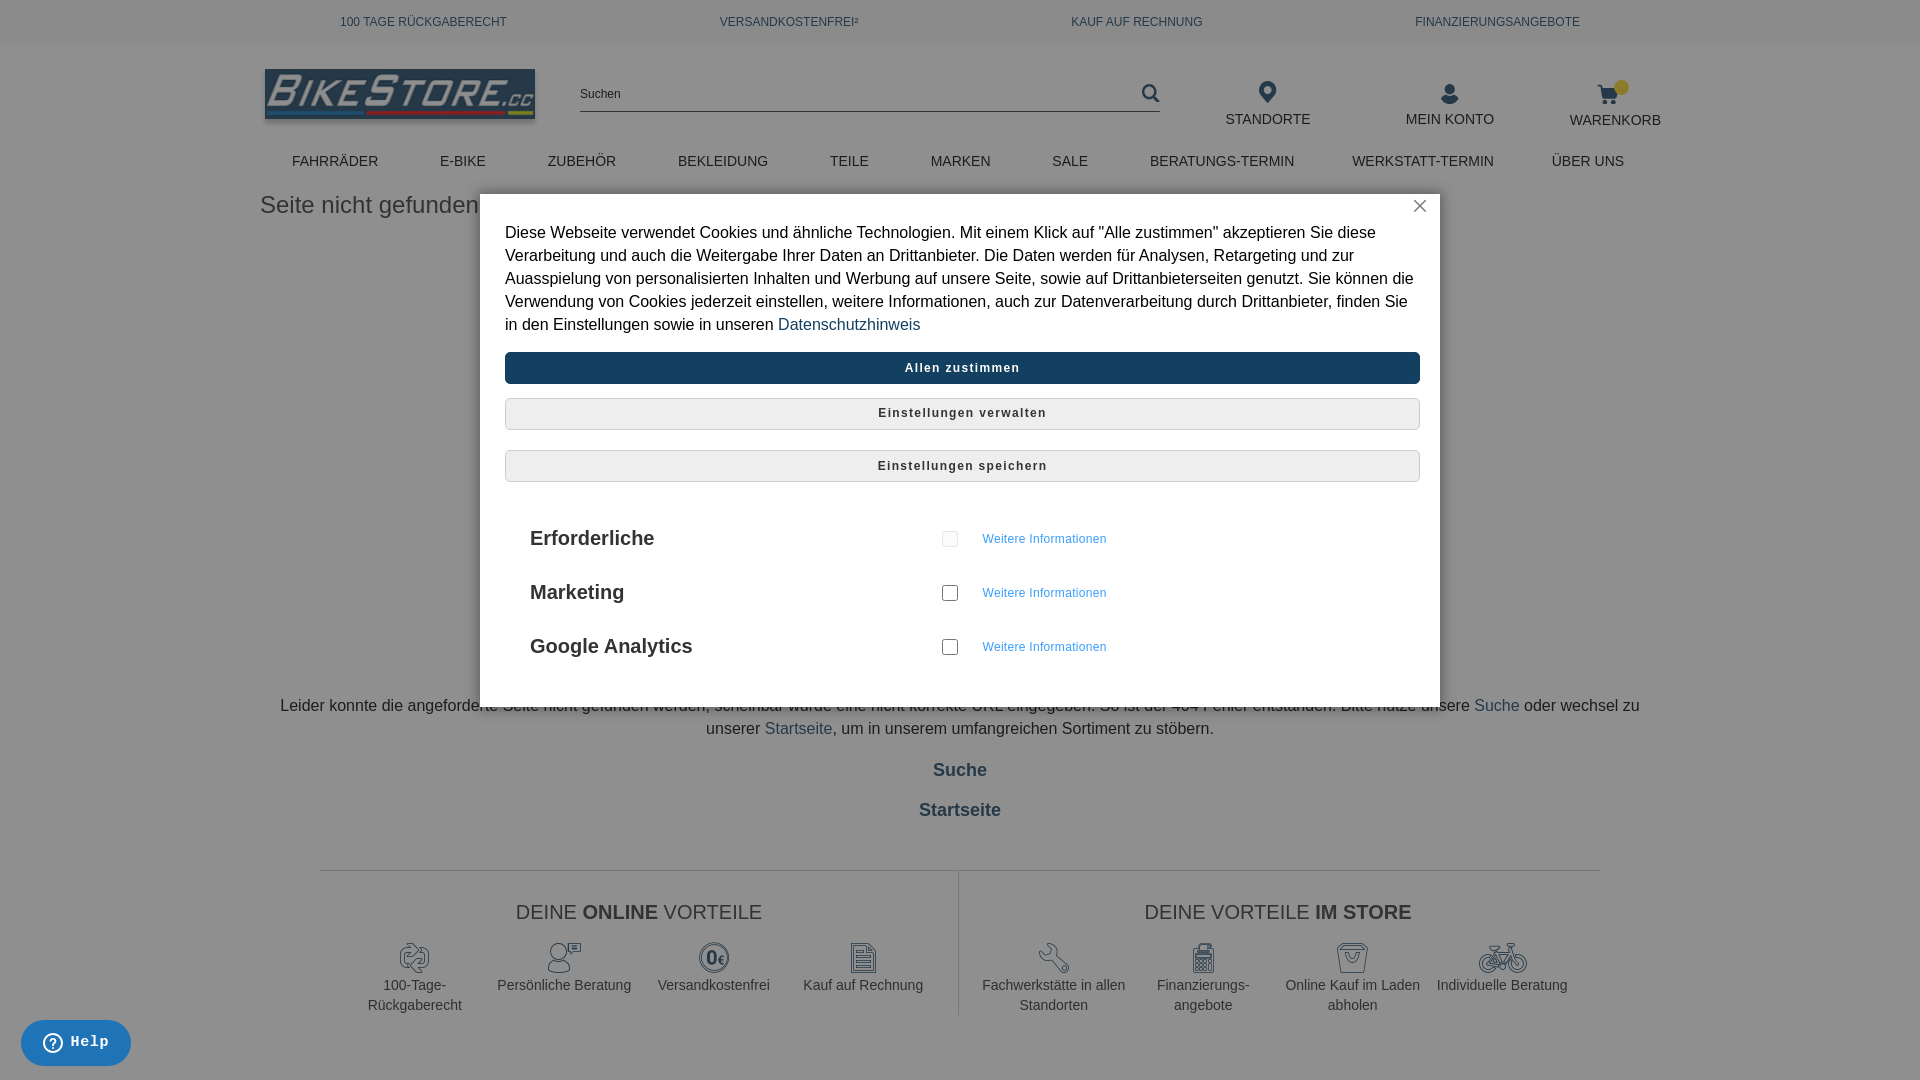  Describe the element at coordinates (849, 324) in the screenshot. I see `Datenschutzhinweis` at that location.